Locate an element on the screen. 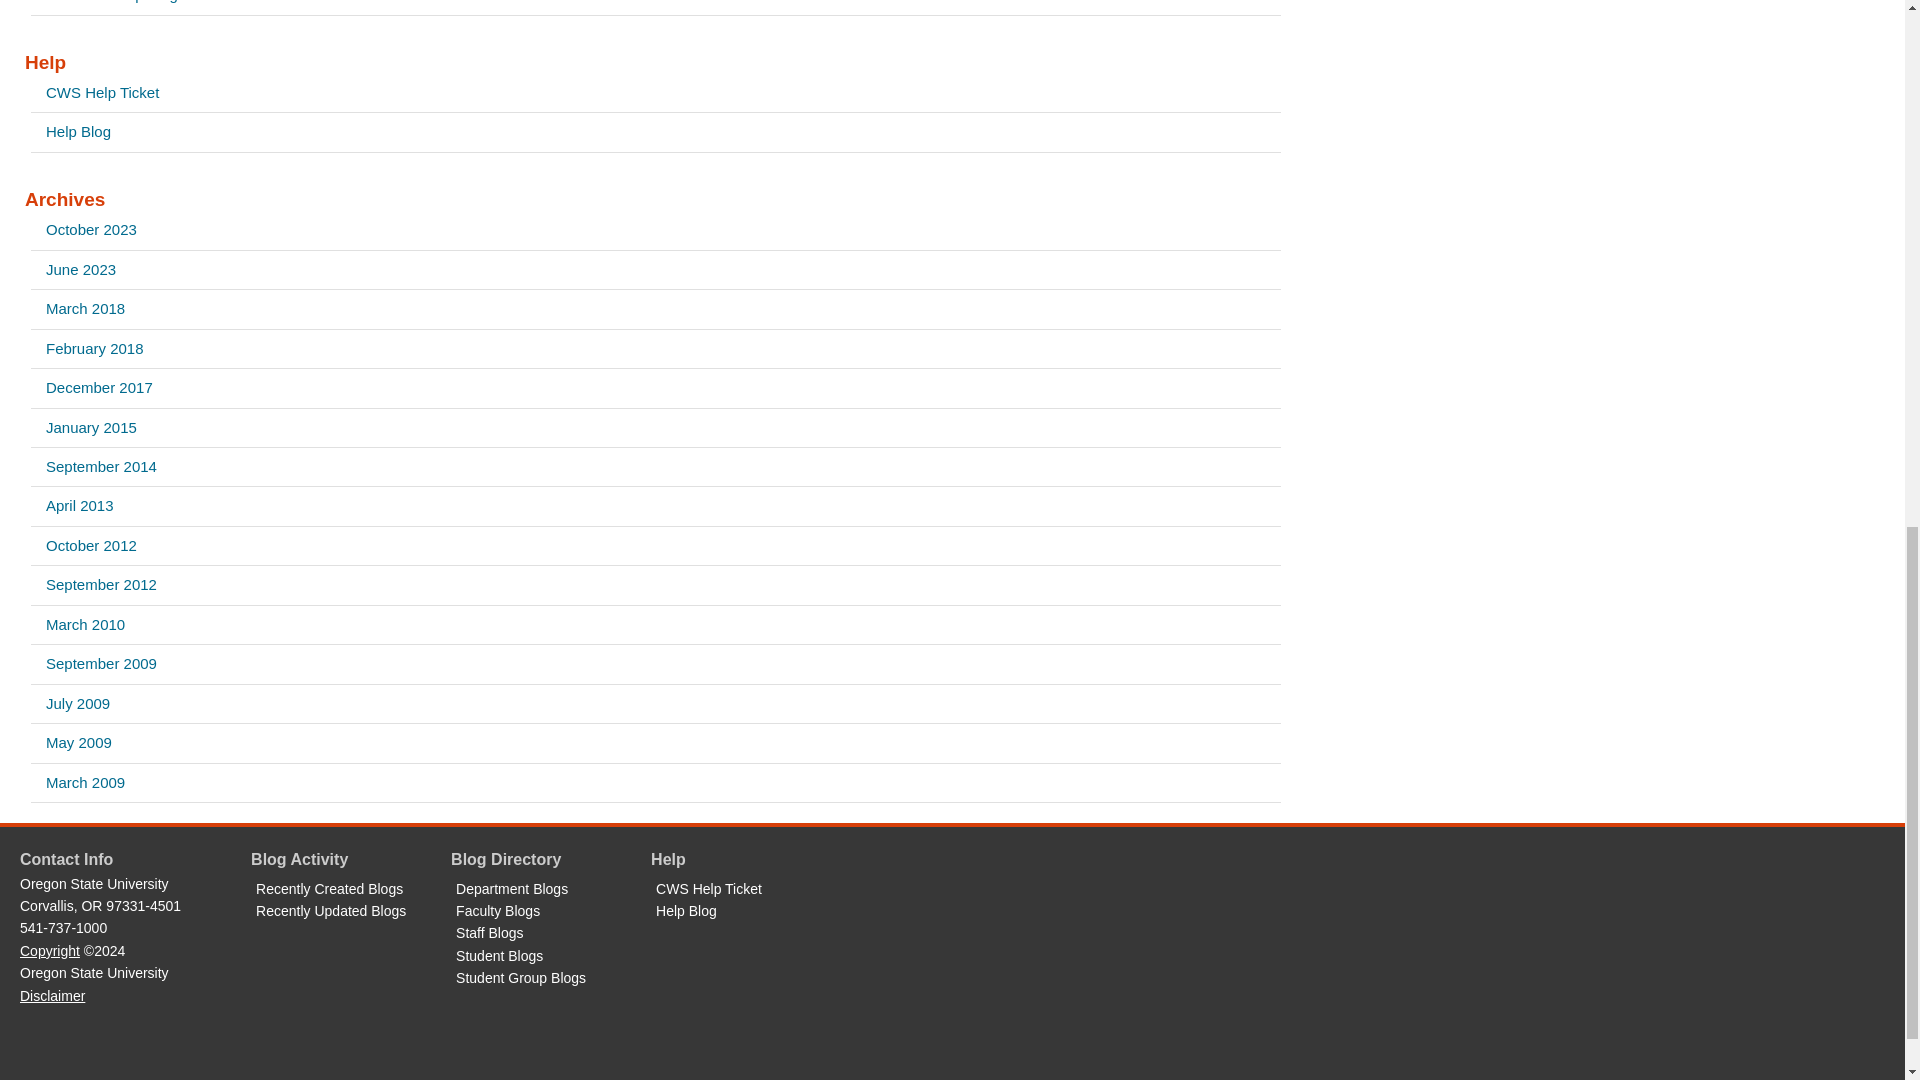  June 2023 is located at coordinates (655, 270).